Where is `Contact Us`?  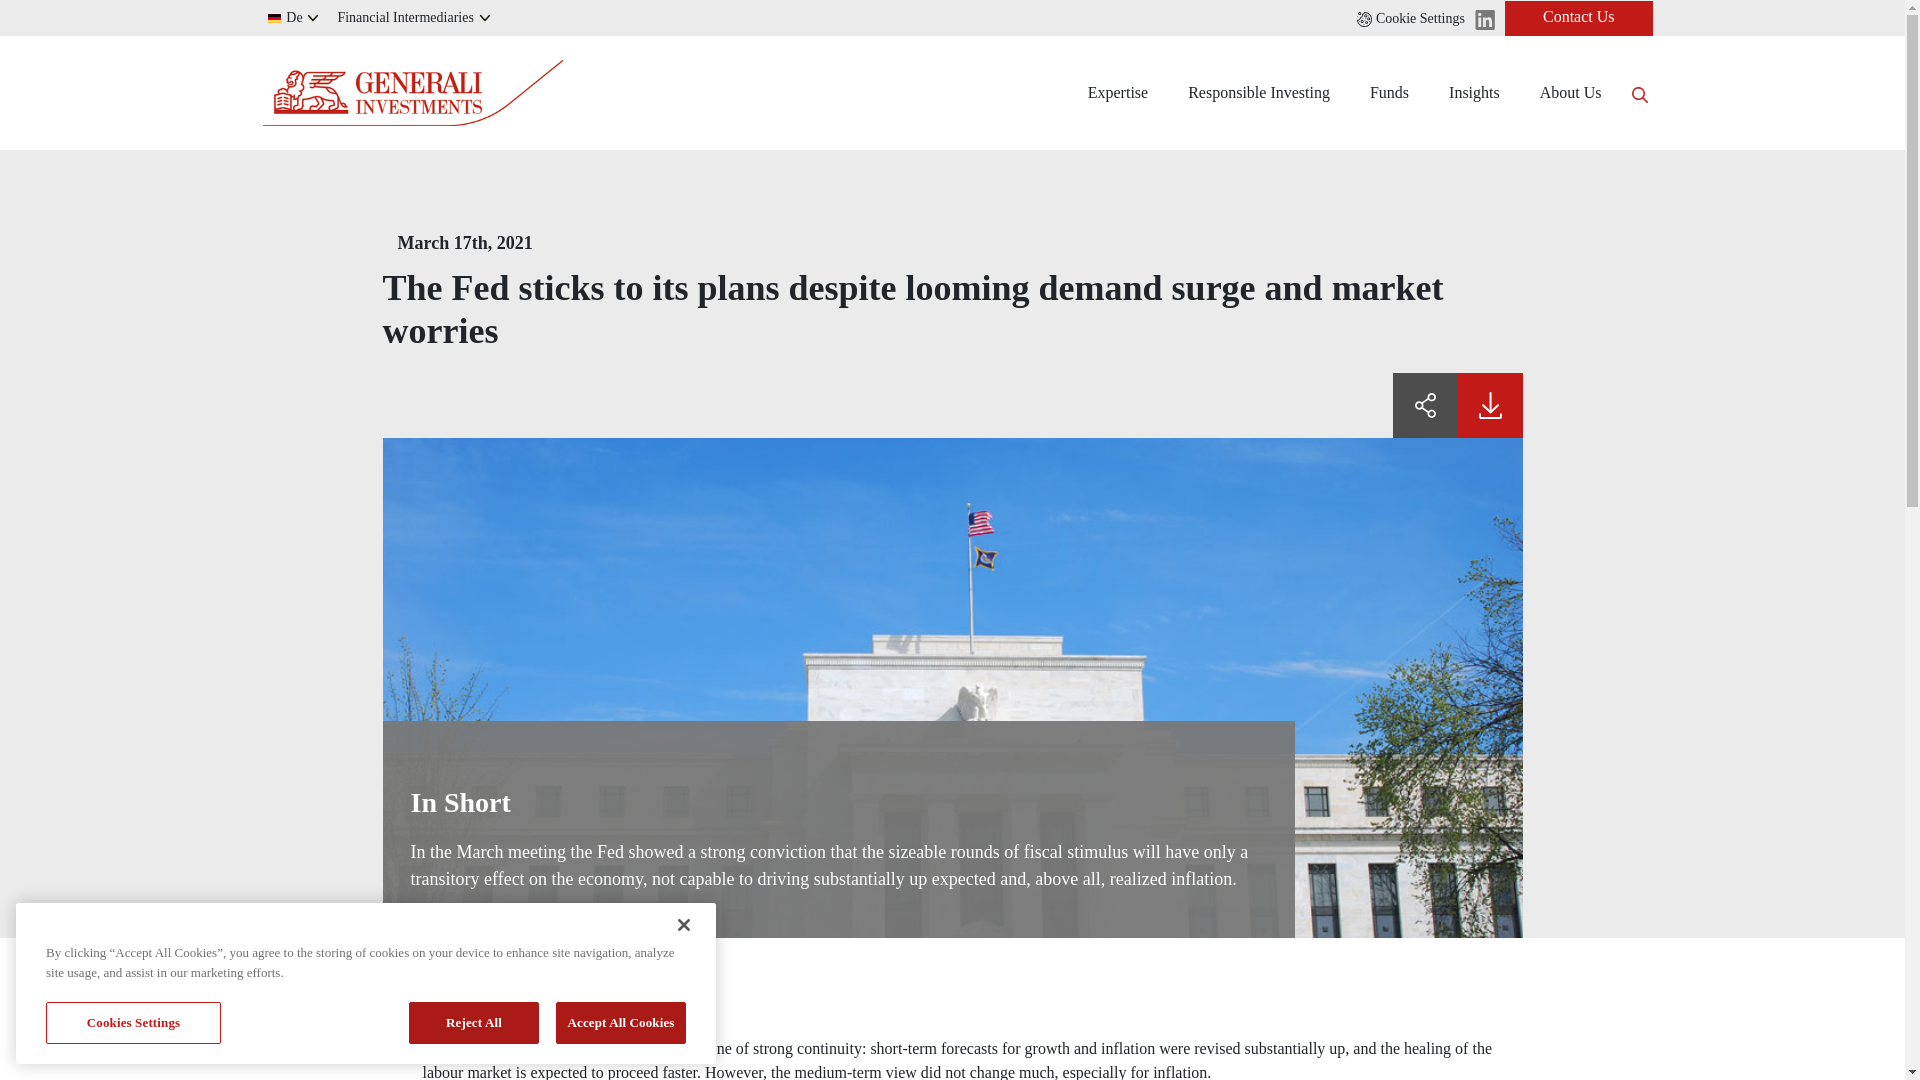 Contact Us is located at coordinates (1579, 17).